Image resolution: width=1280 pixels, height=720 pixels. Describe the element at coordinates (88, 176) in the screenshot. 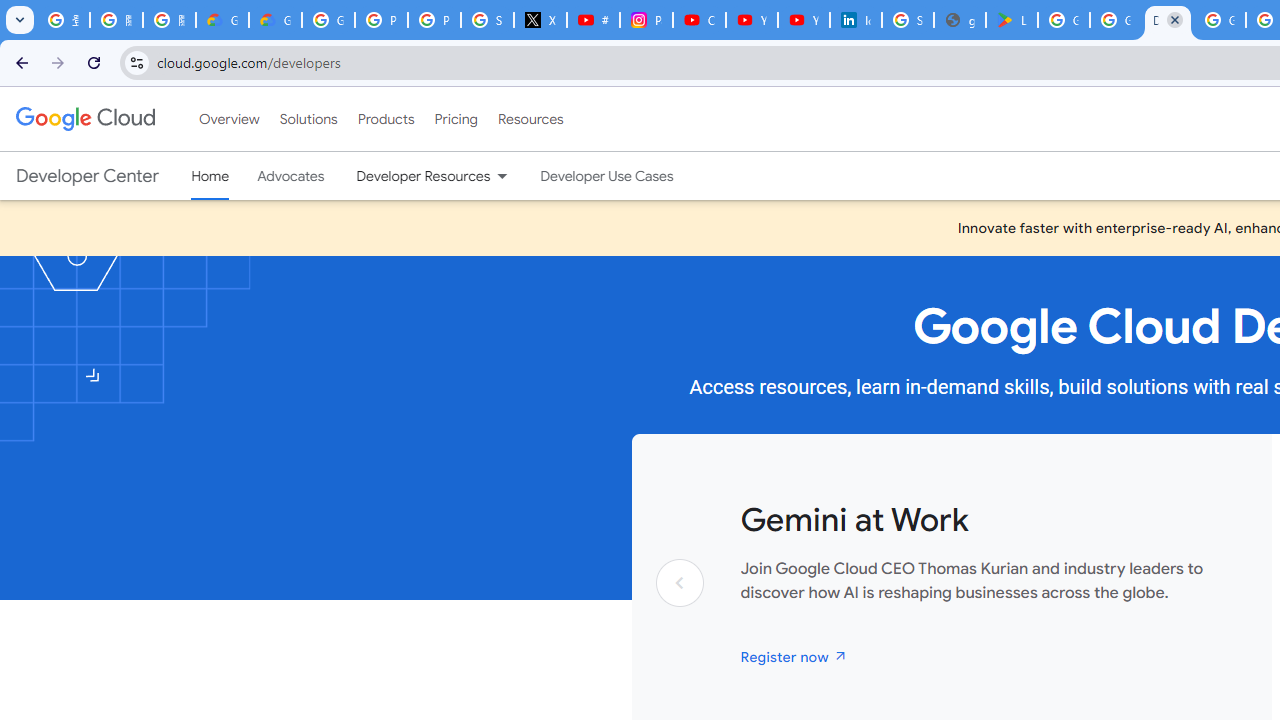

I see `Developer Center` at that location.